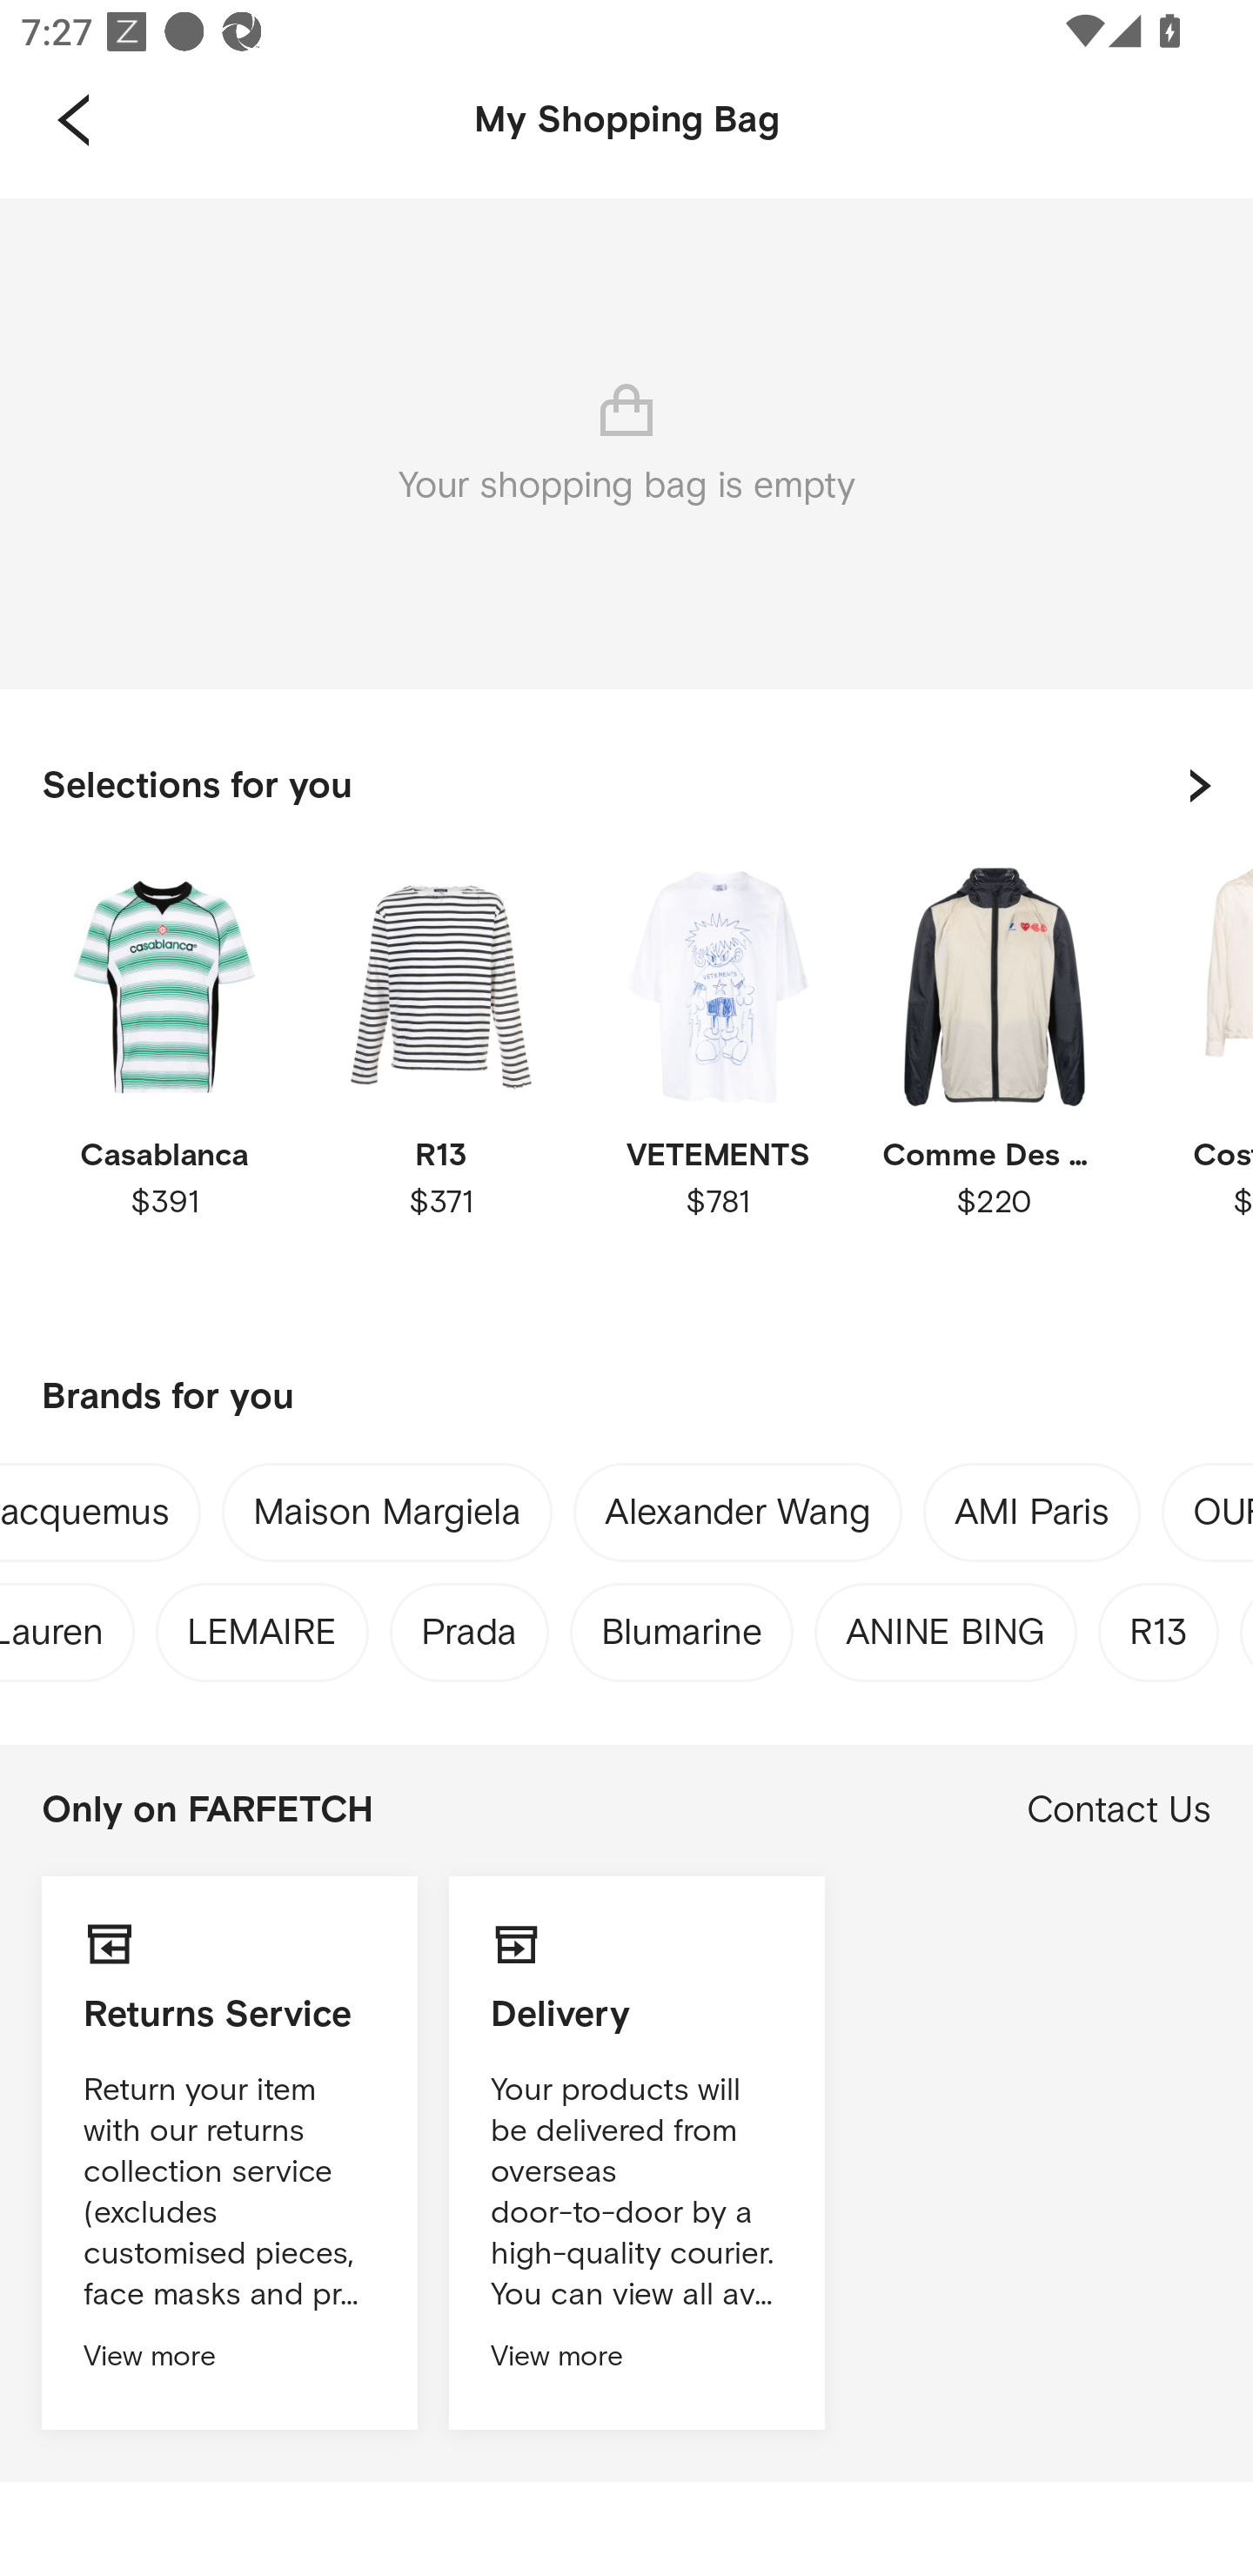 This screenshot has width=1253, height=2576. I want to click on Prada, so click(470, 1625).